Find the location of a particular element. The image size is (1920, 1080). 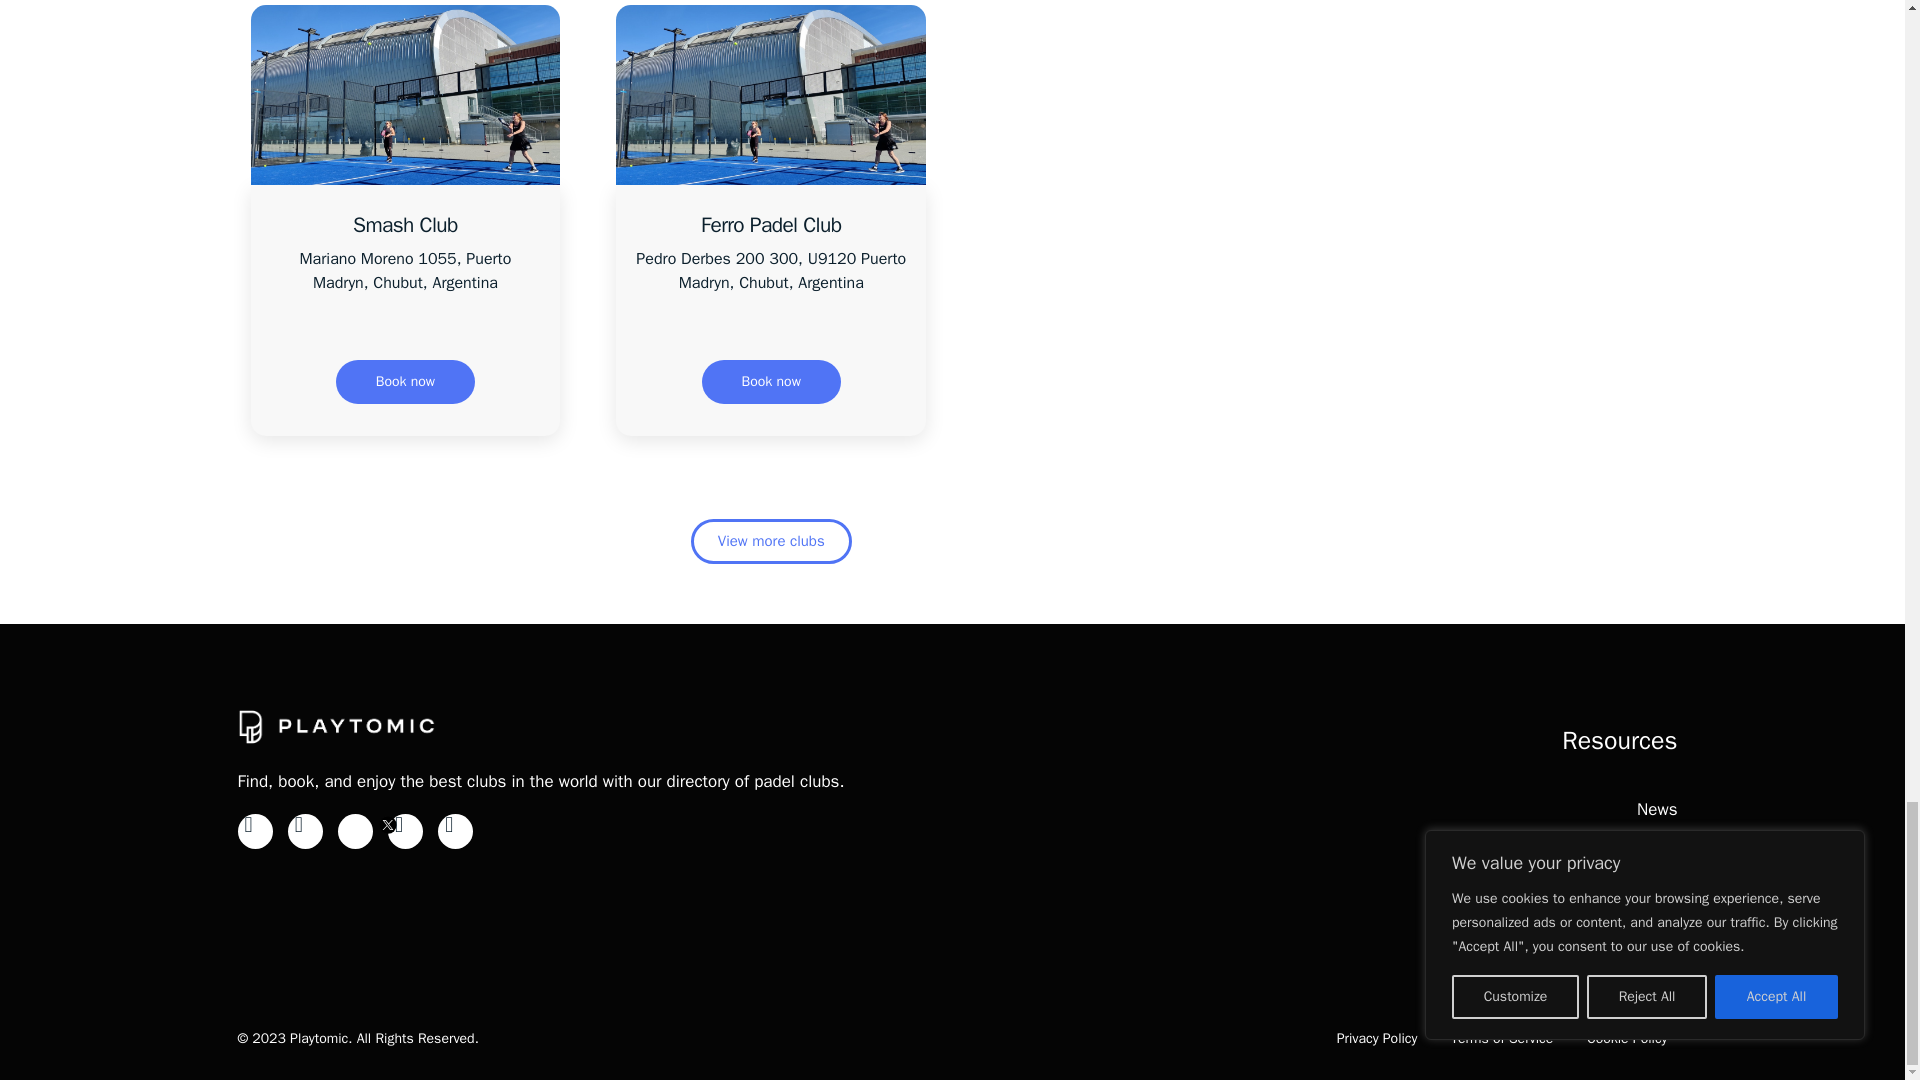

Book now is located at coordinates (771, 381).